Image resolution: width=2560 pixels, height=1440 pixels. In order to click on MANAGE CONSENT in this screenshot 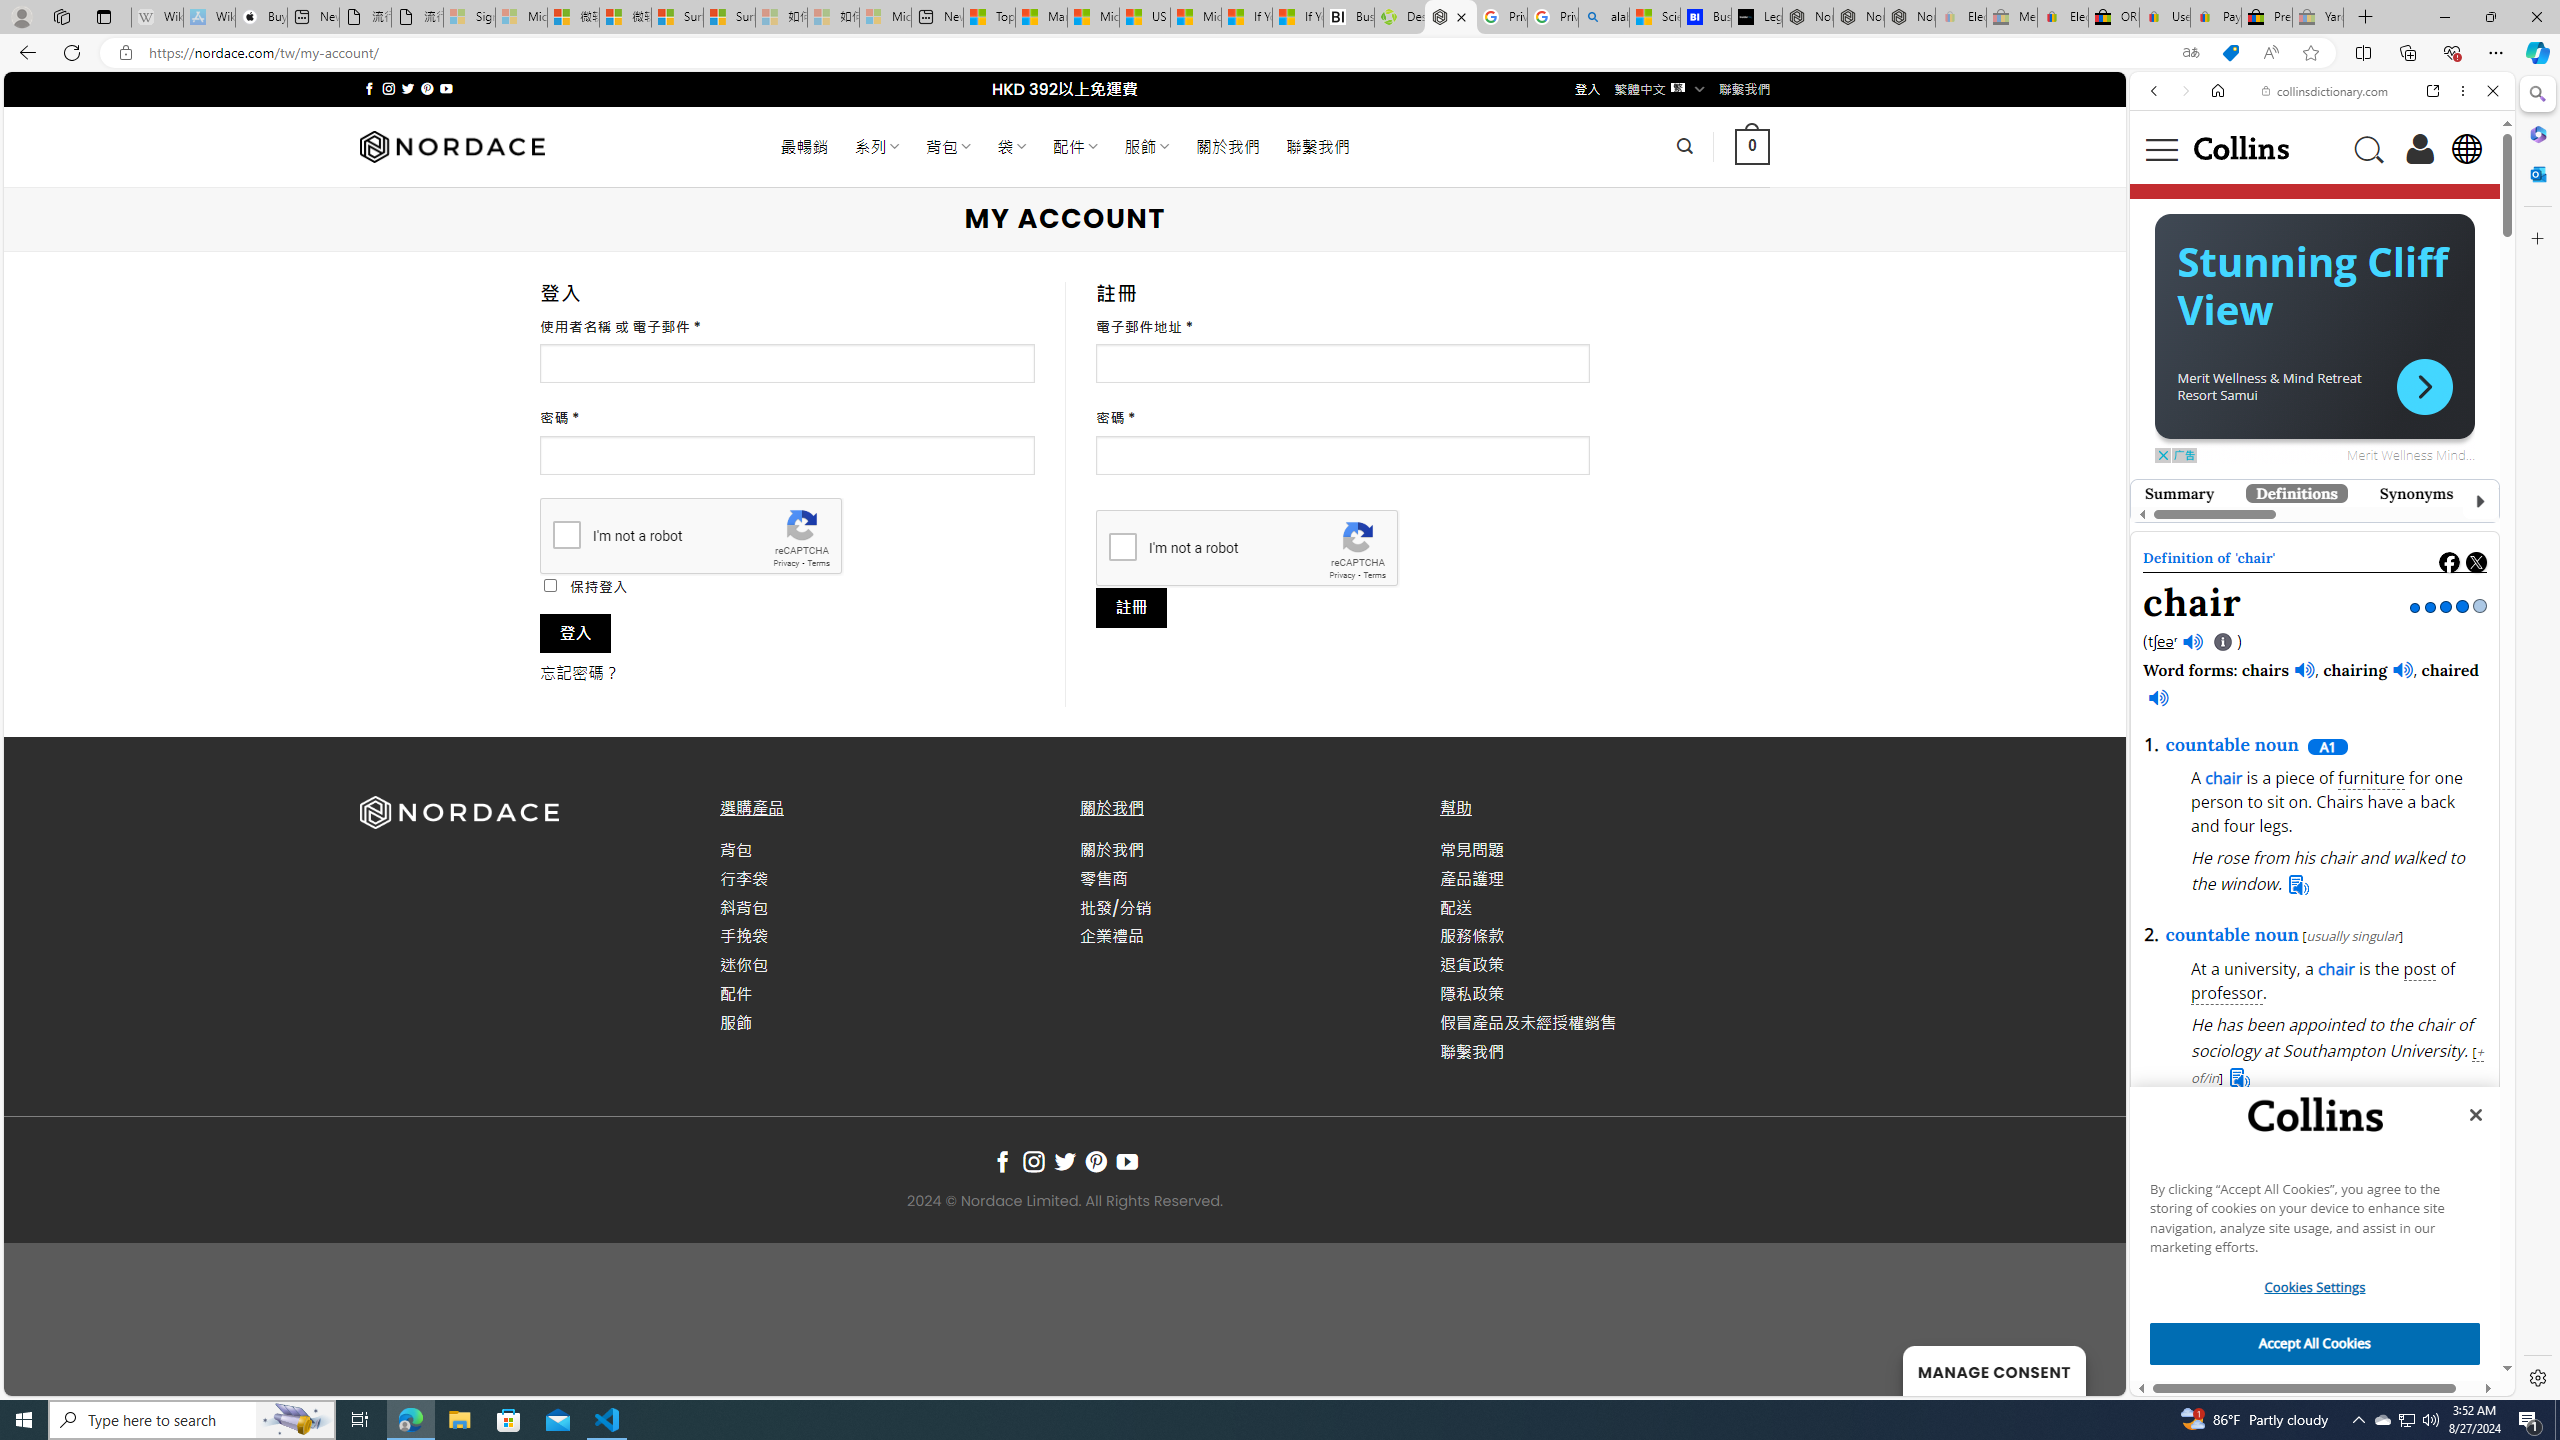, I will do `click(1994, 1370)`.